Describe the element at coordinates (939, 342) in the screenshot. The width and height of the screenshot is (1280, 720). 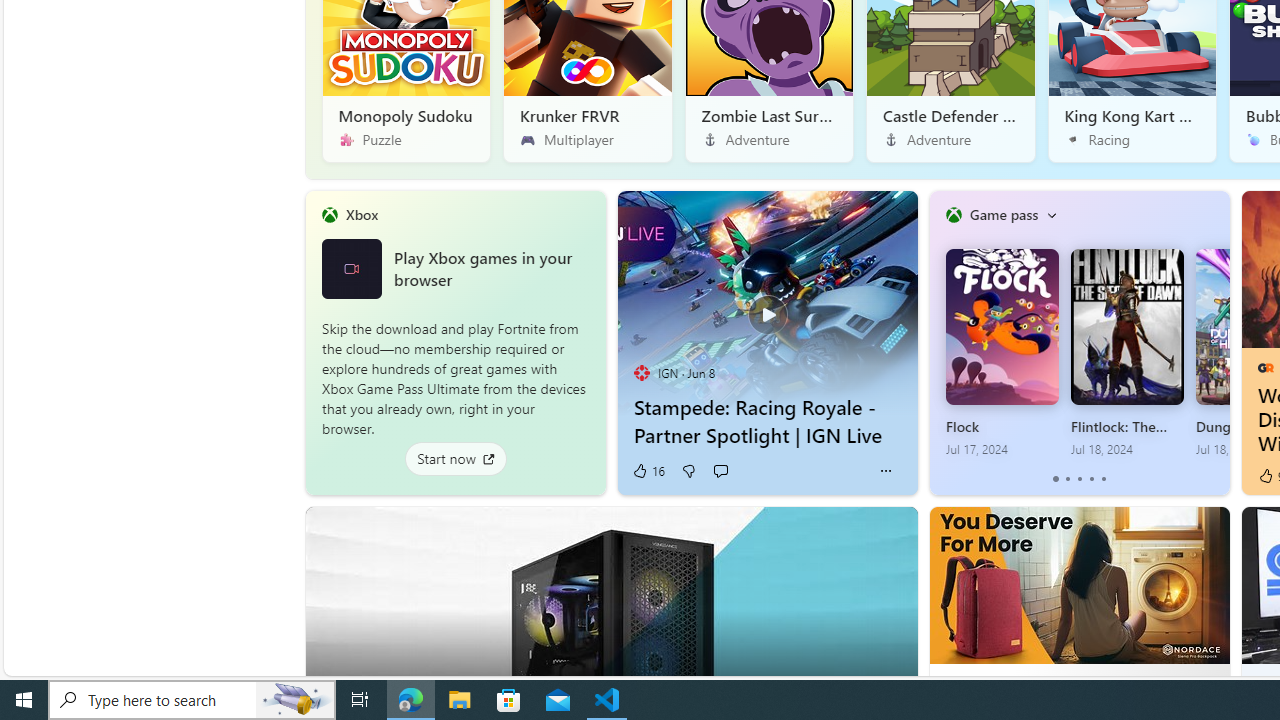
I see `Class: previous-flipper` at that location.